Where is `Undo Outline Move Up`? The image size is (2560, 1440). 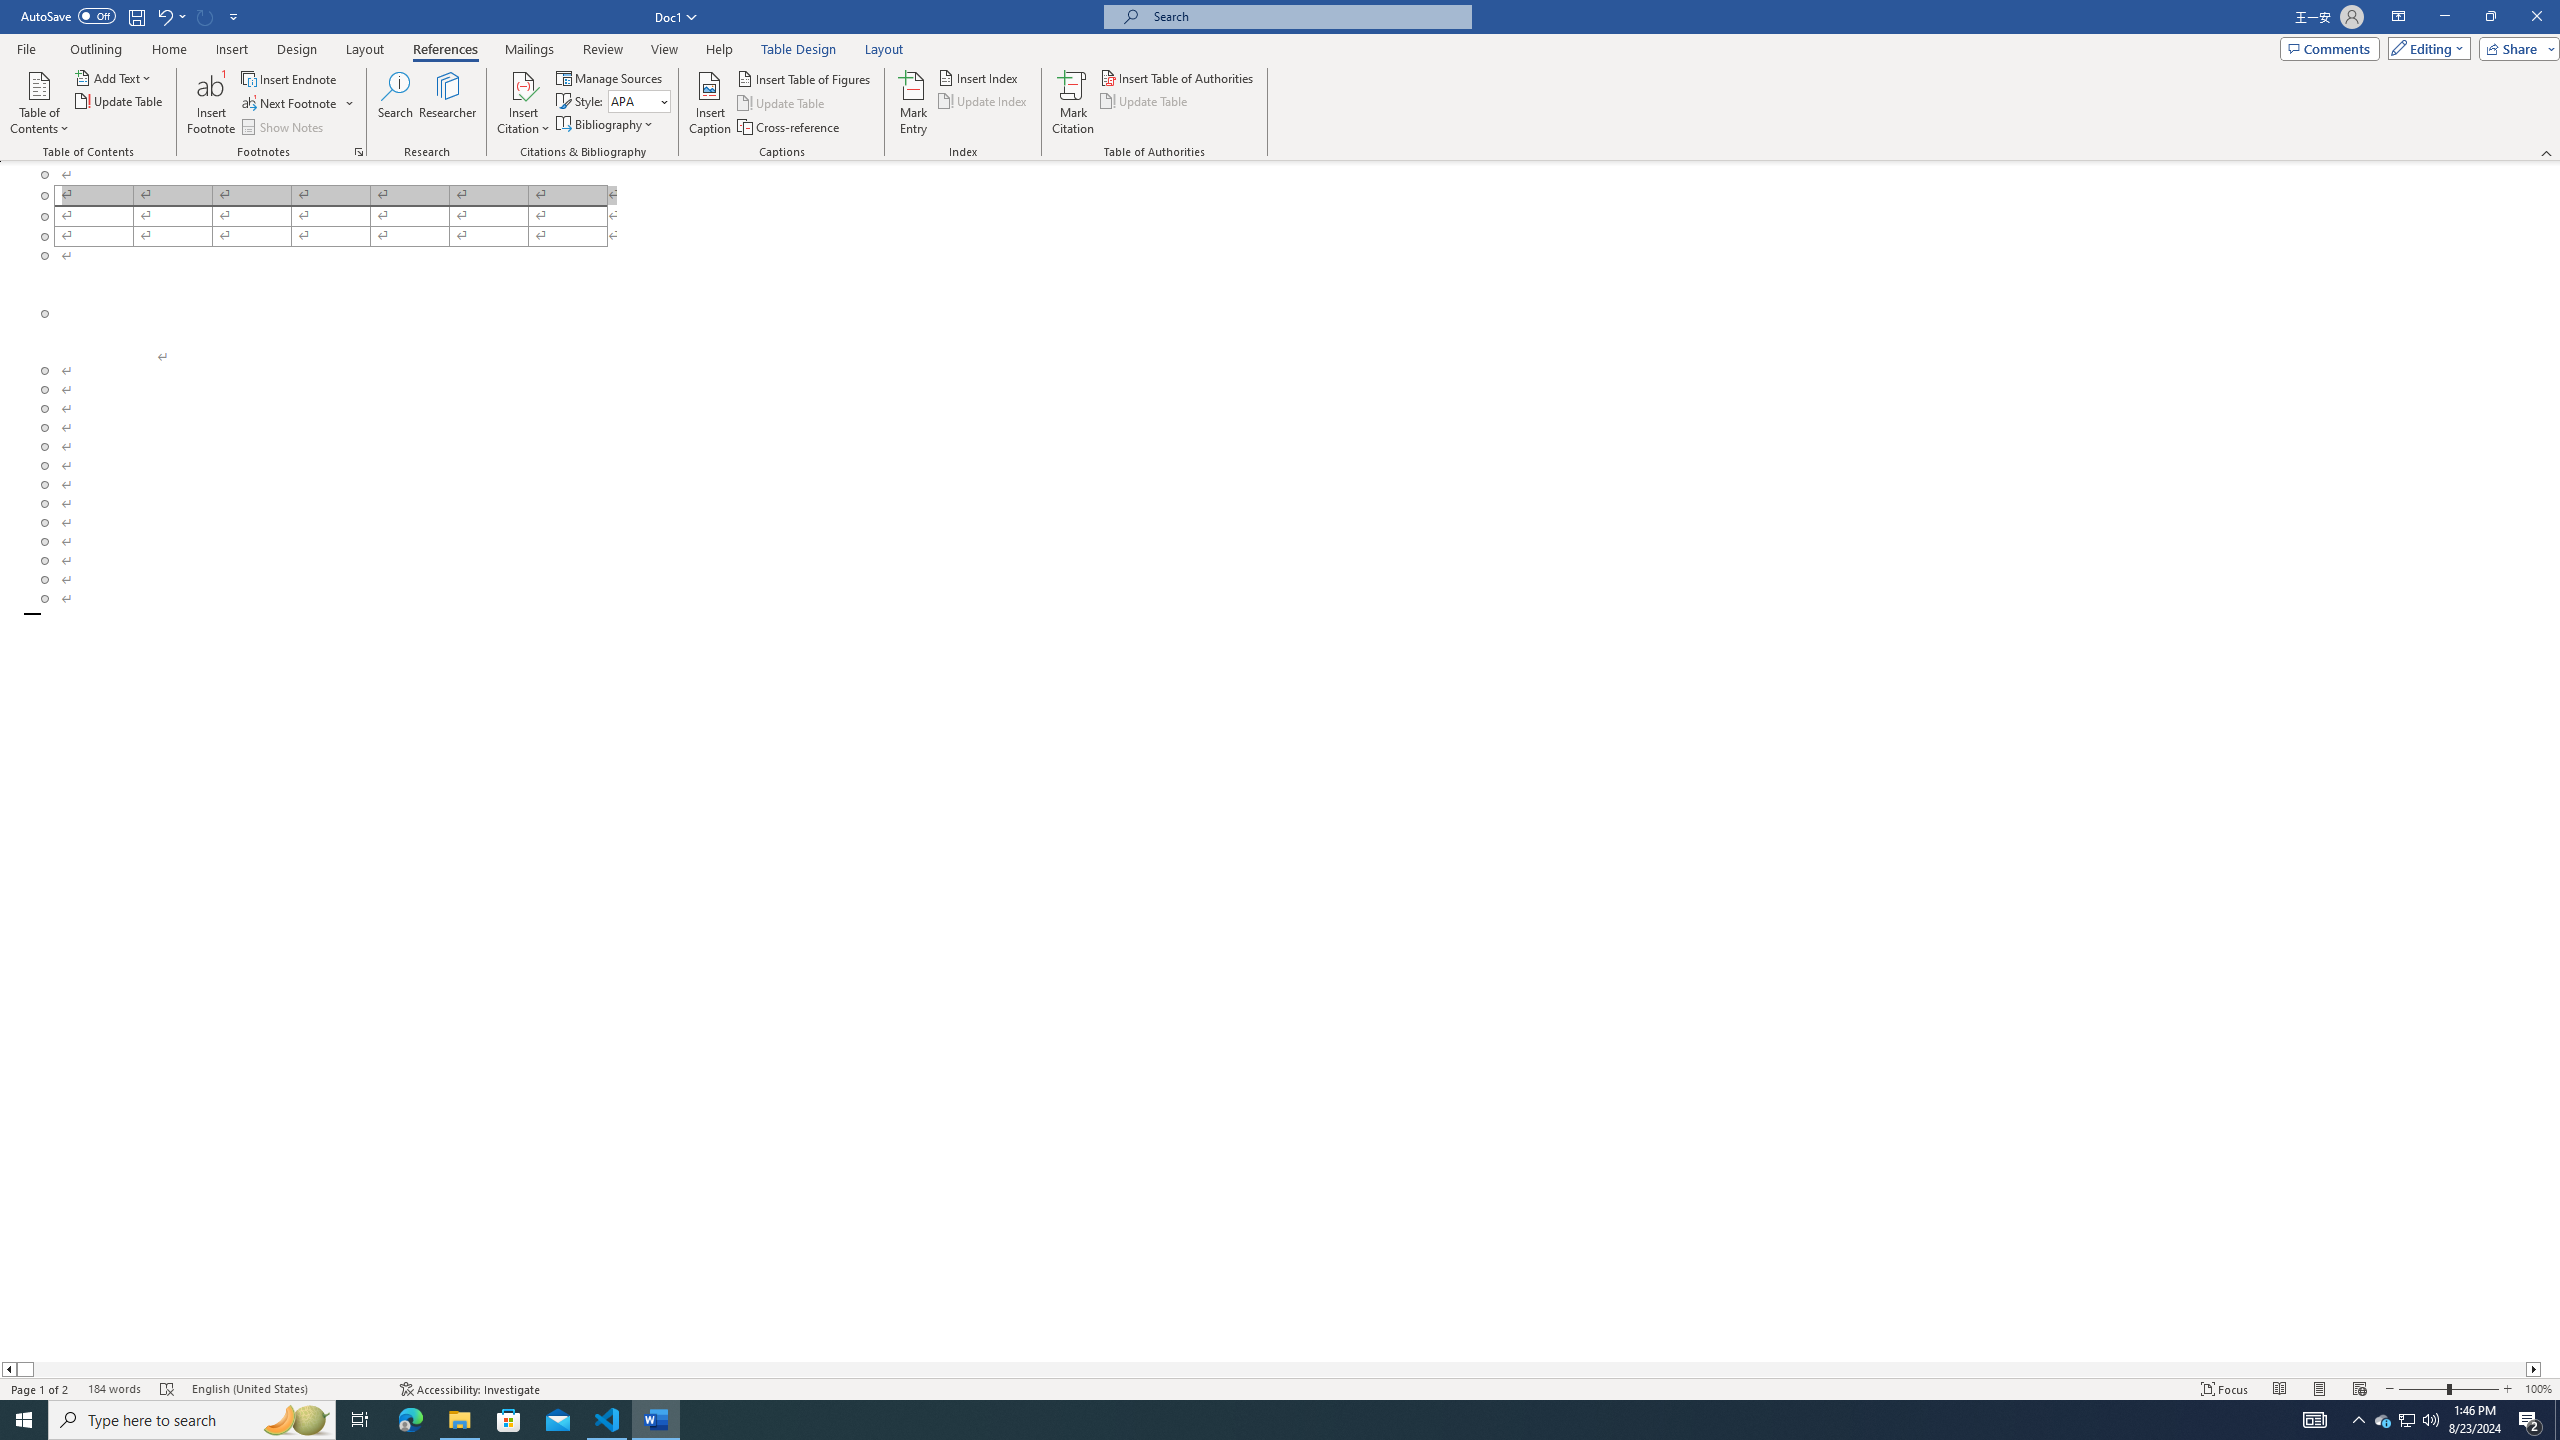
Undo Outline Move Up is located at coordinates (170, 16).